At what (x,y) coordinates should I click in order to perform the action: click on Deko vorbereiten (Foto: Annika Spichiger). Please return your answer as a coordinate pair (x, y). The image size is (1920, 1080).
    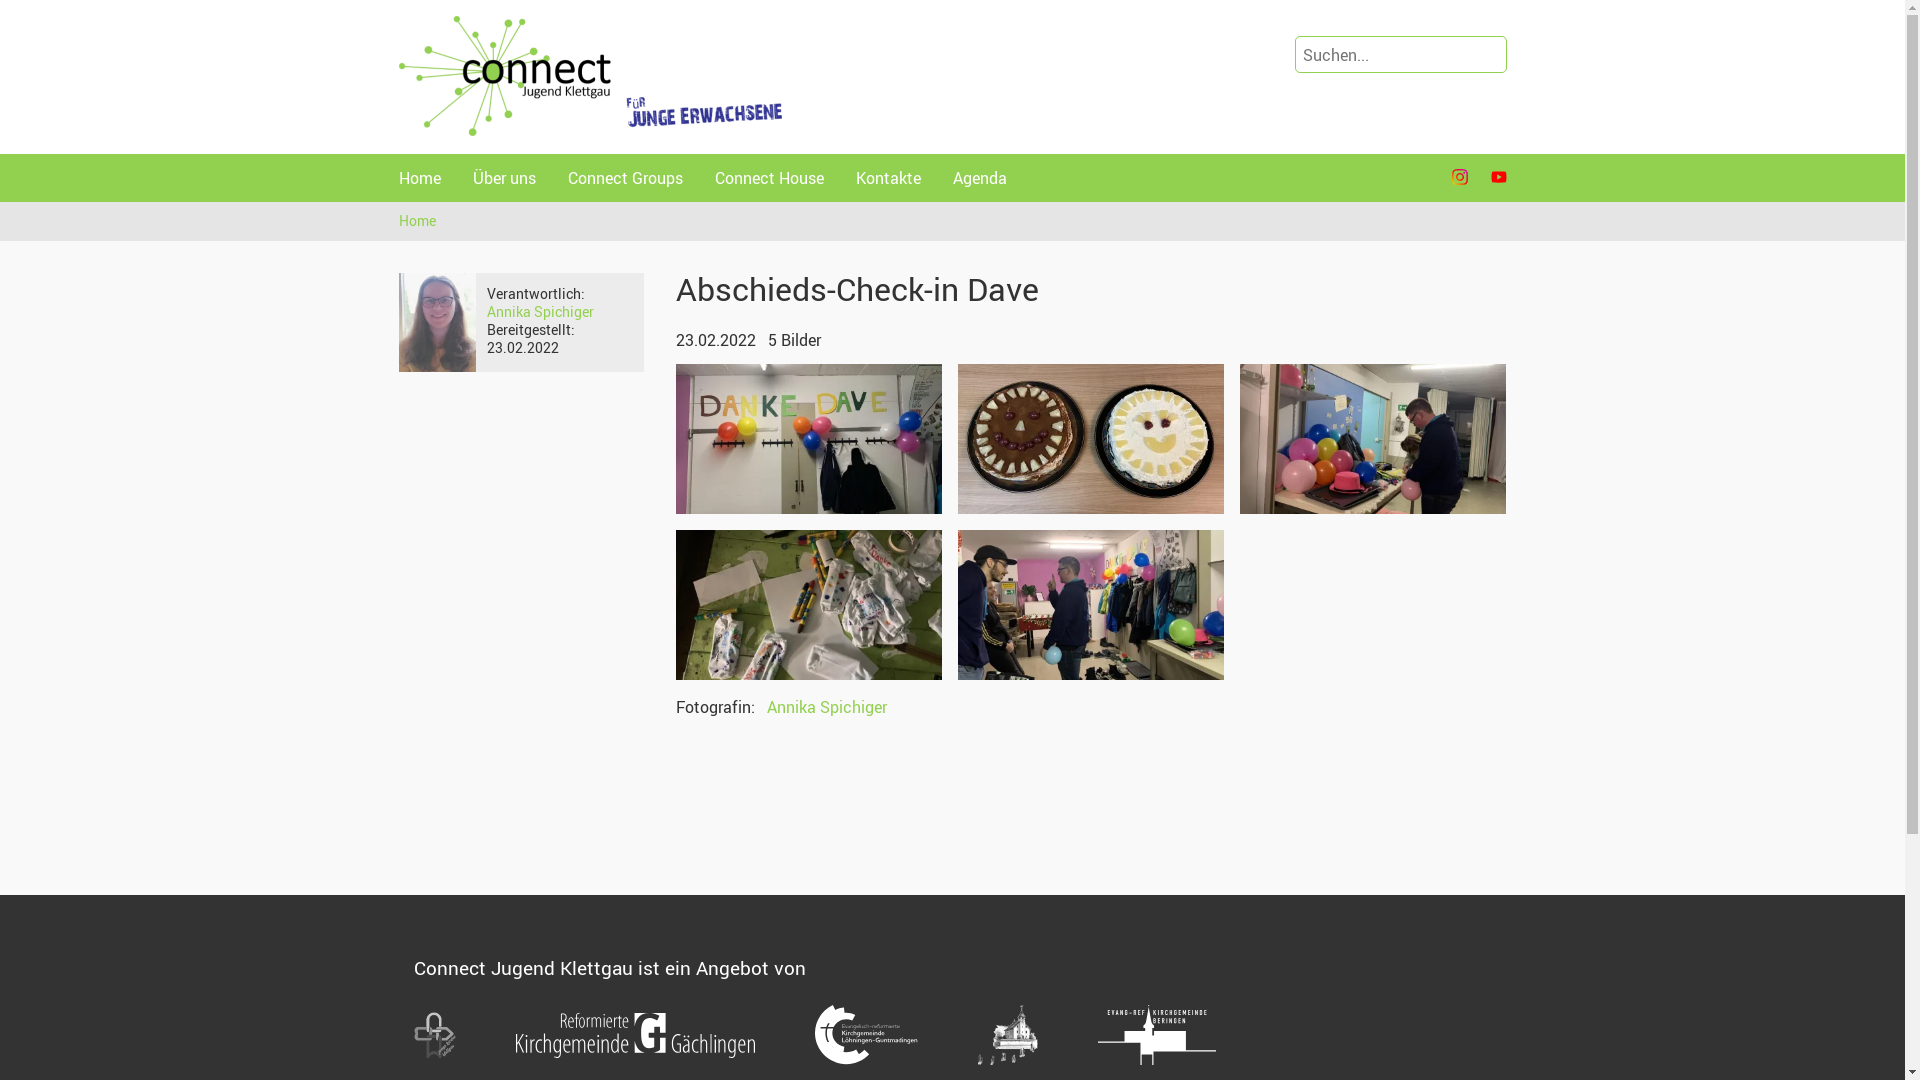
    Looking at the image, I should click on (1373, 439).